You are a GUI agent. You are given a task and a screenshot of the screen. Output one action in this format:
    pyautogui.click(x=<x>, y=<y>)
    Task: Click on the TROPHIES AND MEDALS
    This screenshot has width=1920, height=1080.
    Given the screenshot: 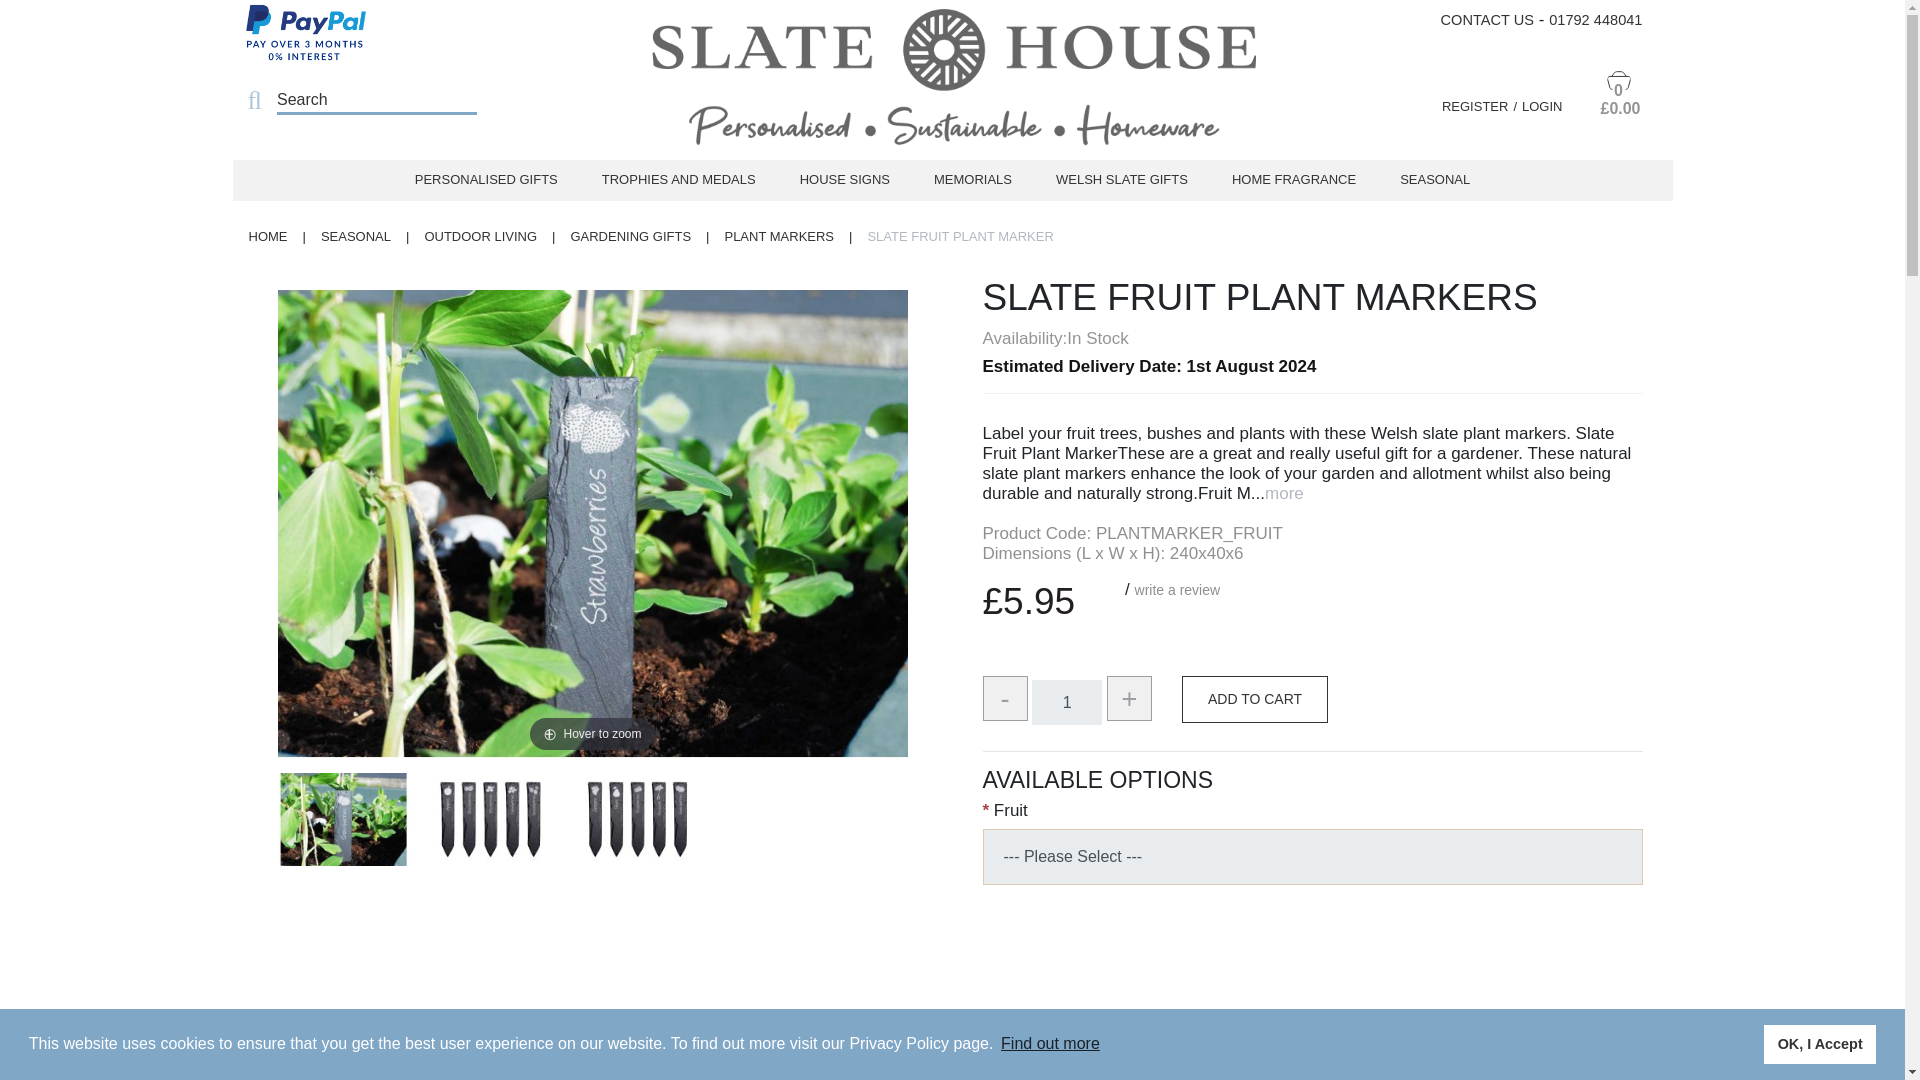 What is the action you would take?
    pyautogui.click(x=678, y=179)
    